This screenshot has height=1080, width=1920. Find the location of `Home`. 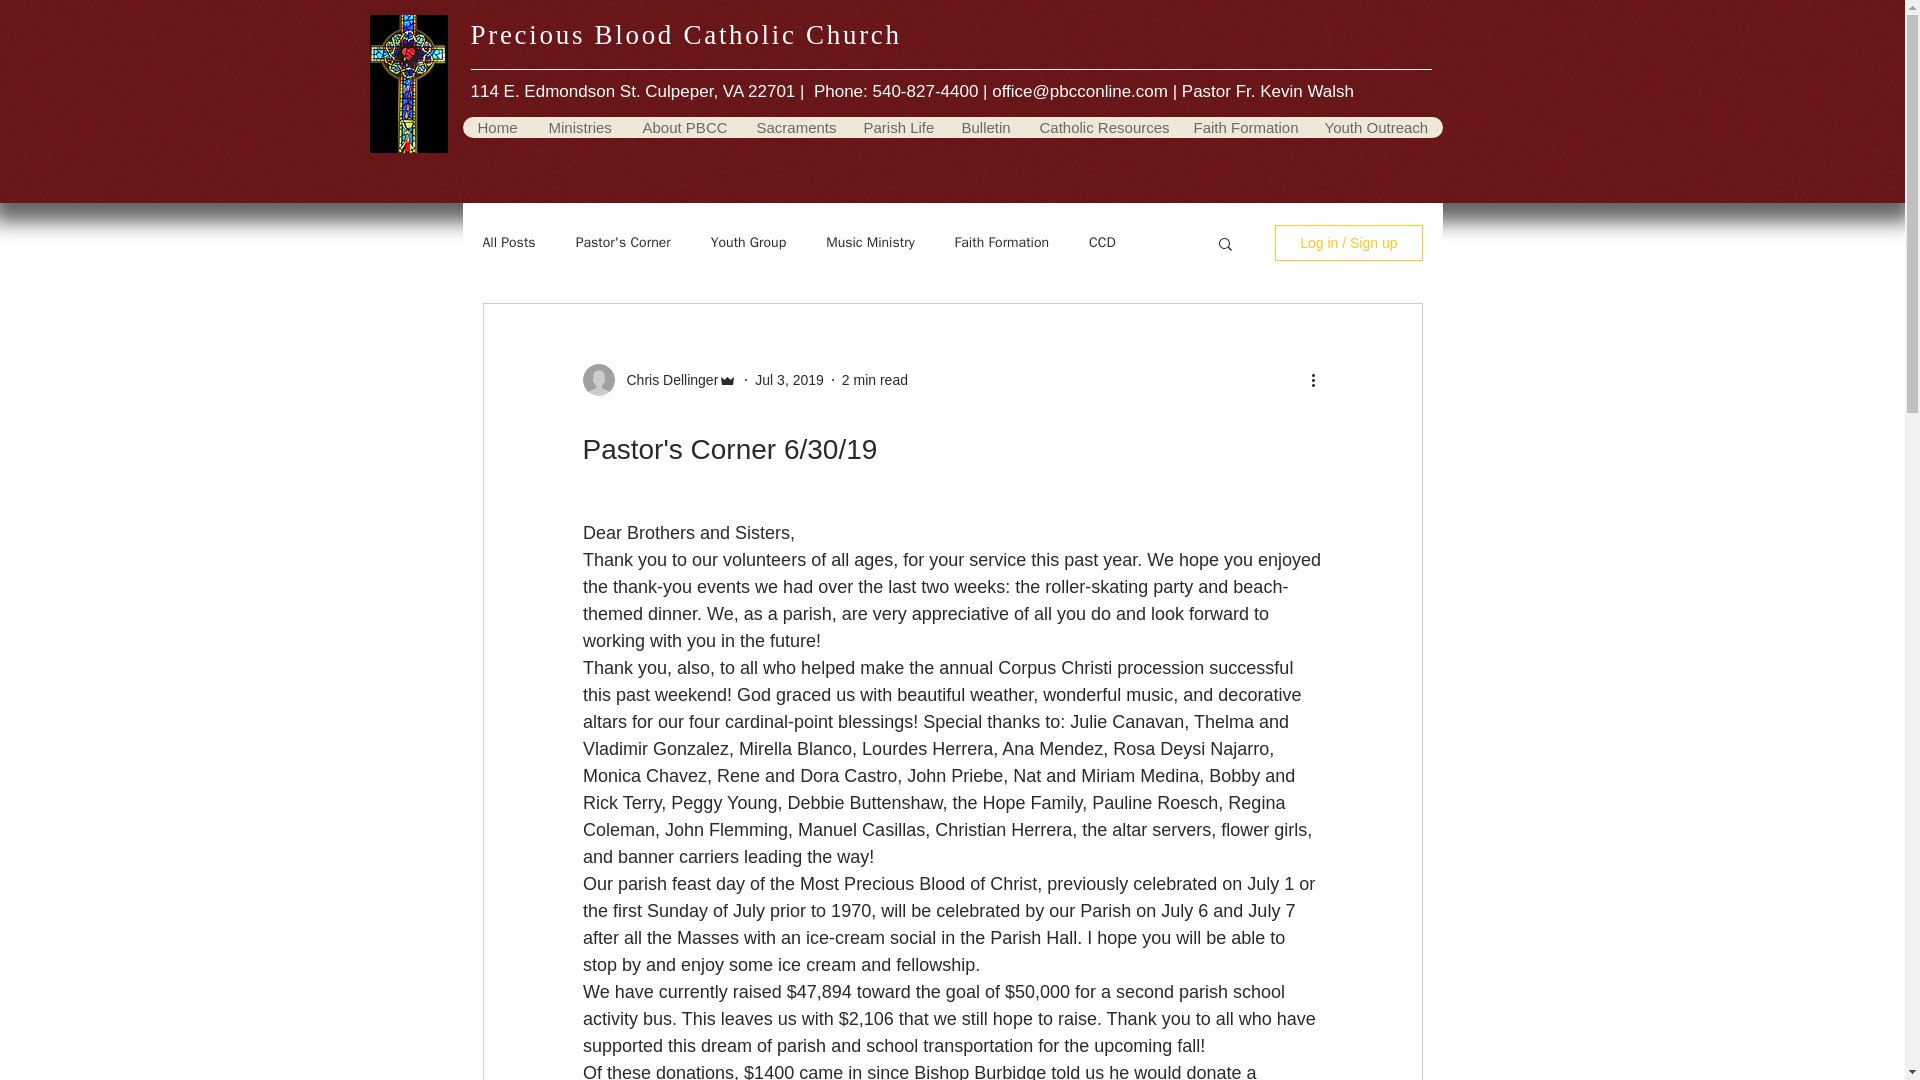

Home is located at coordinates (496, 127).